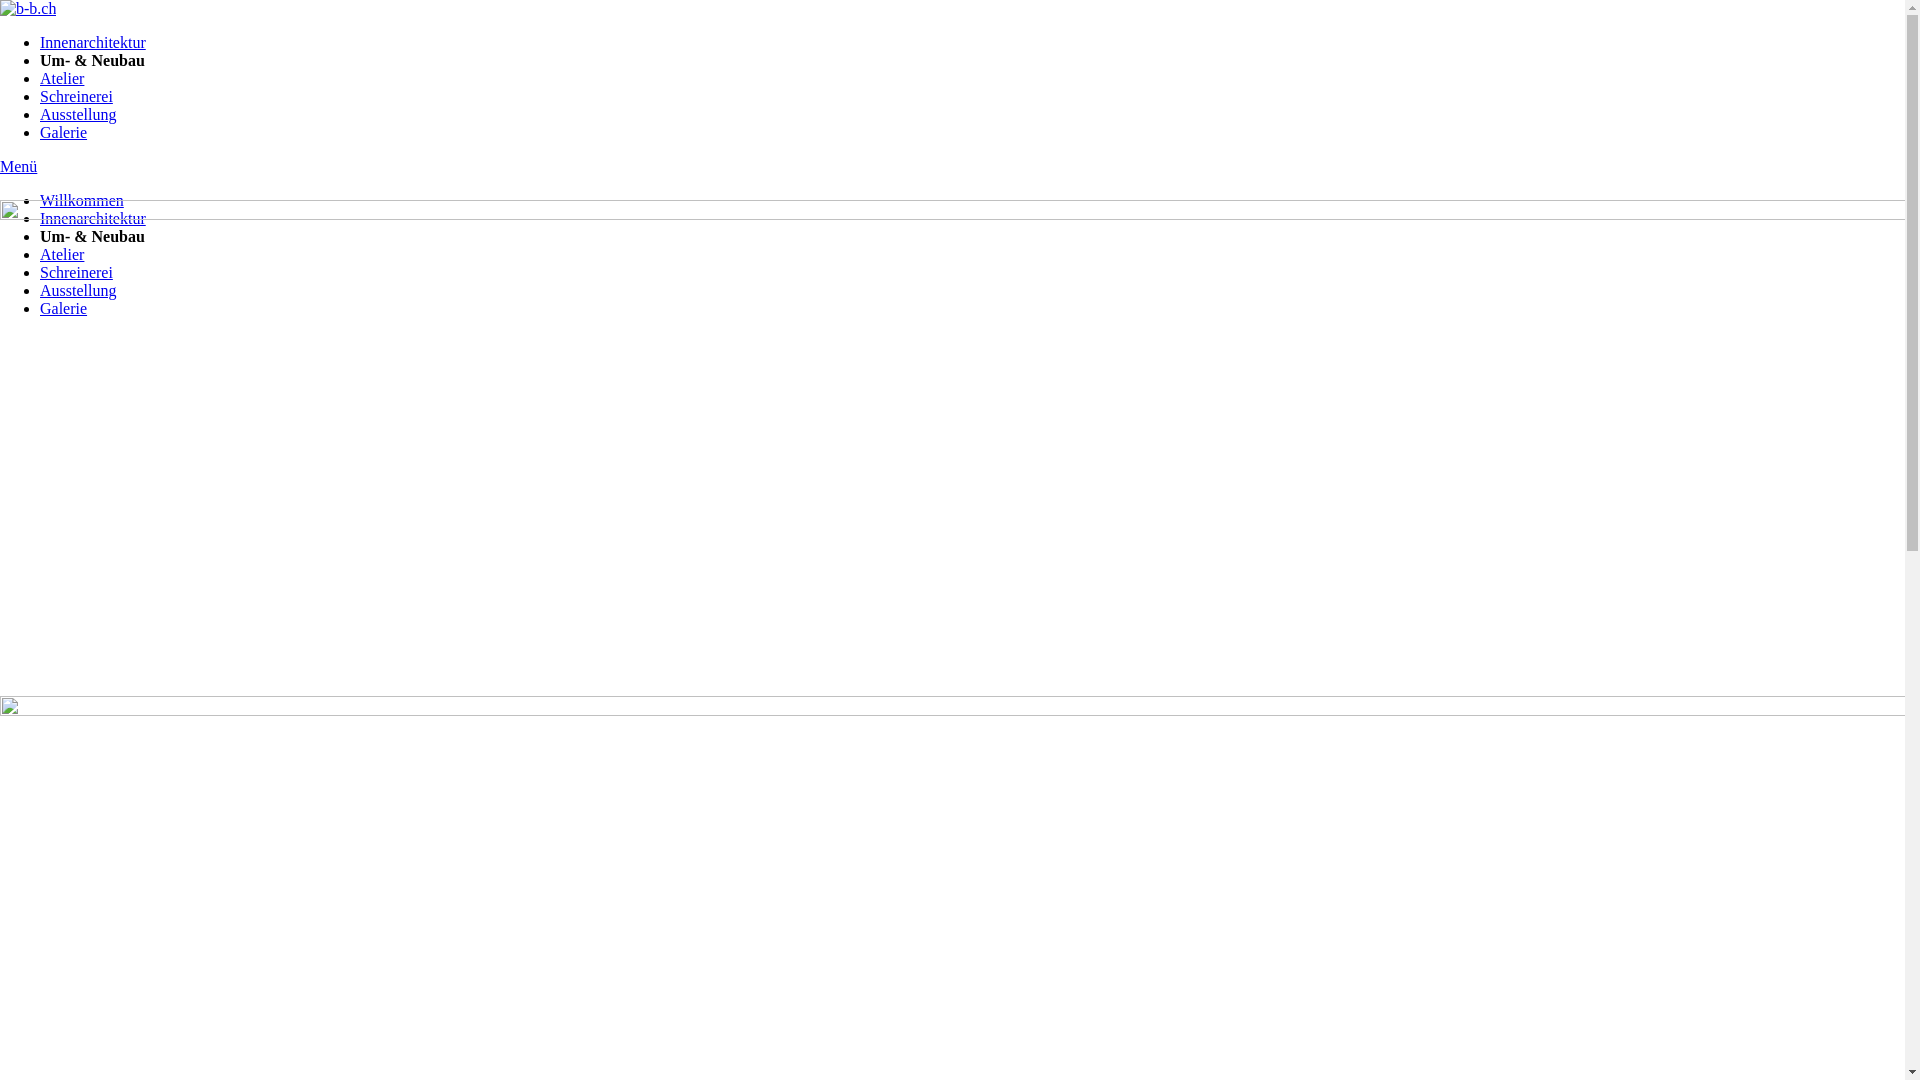 The height and width of the screenshot is (1080, 1920). I want to click on Willkommen, so click(82, 200).